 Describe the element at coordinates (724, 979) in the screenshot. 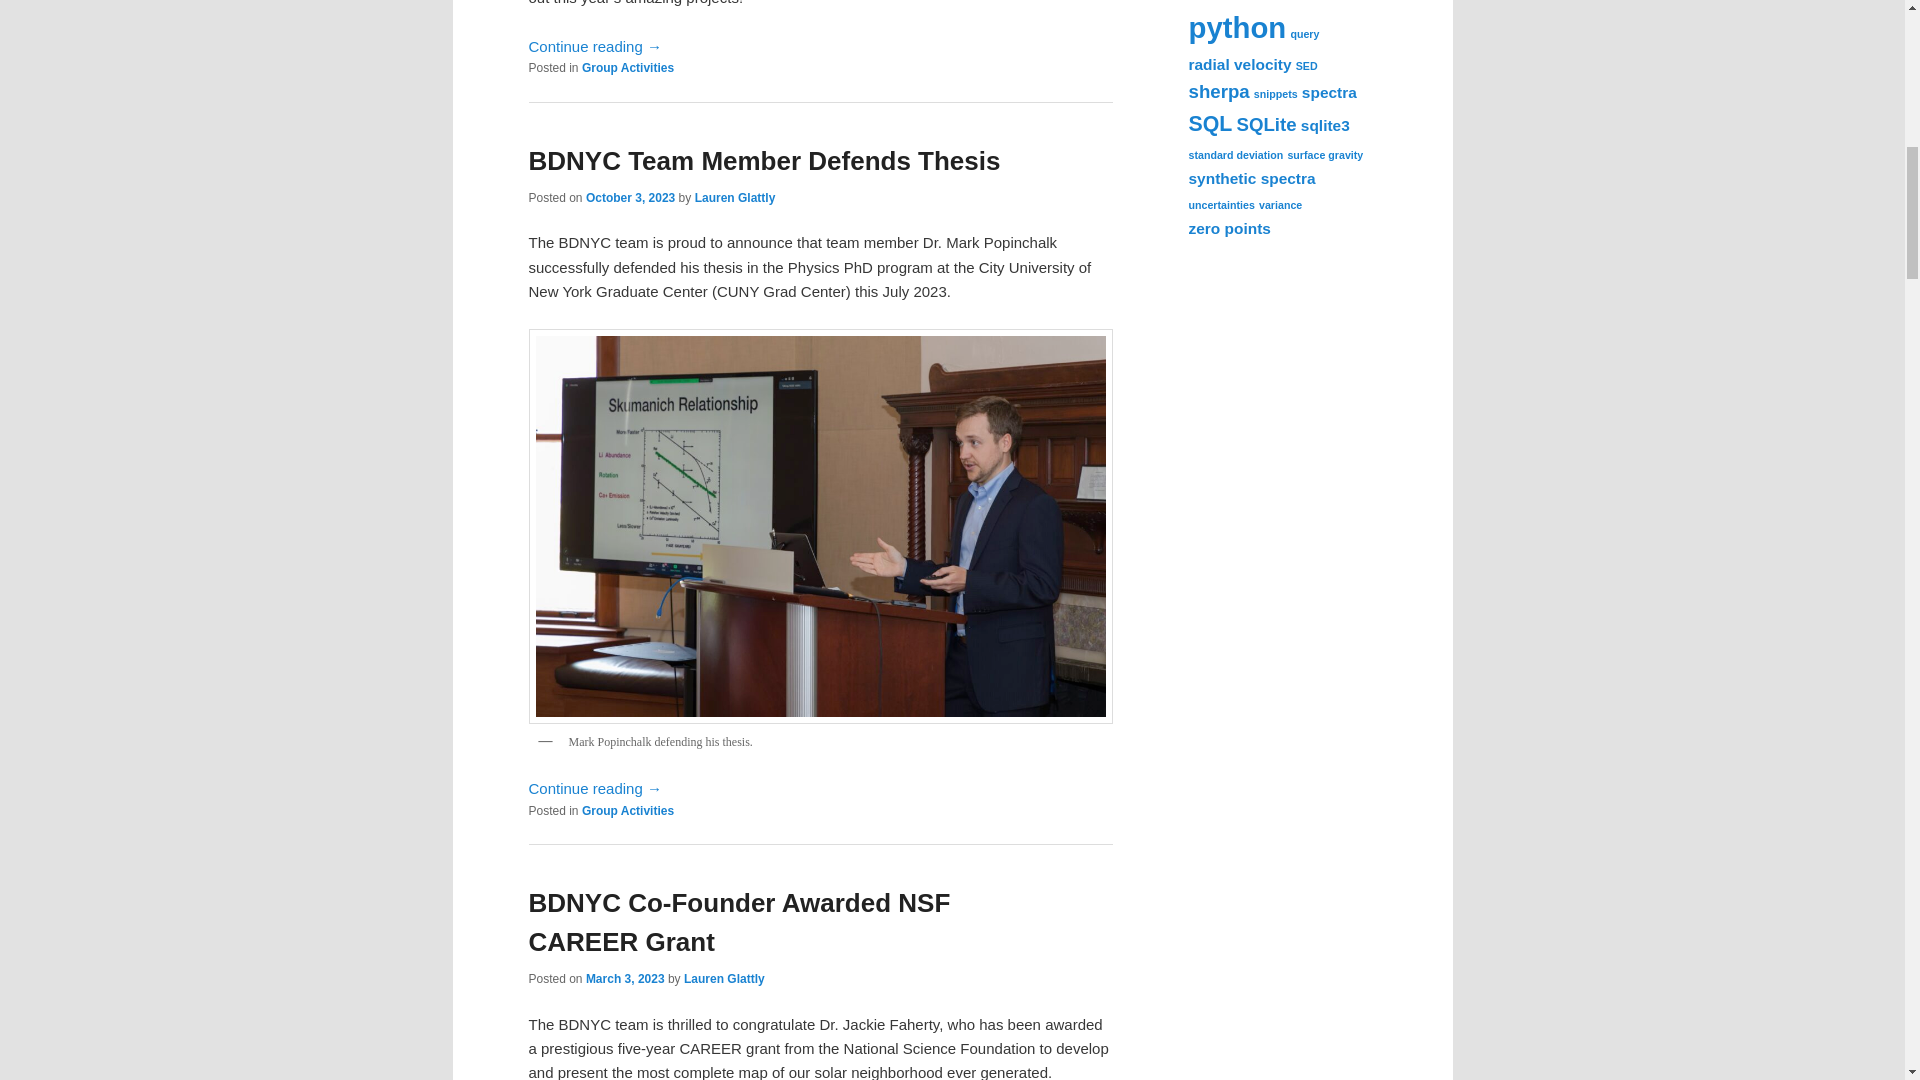

I see `Lauren Glattly` at that location.